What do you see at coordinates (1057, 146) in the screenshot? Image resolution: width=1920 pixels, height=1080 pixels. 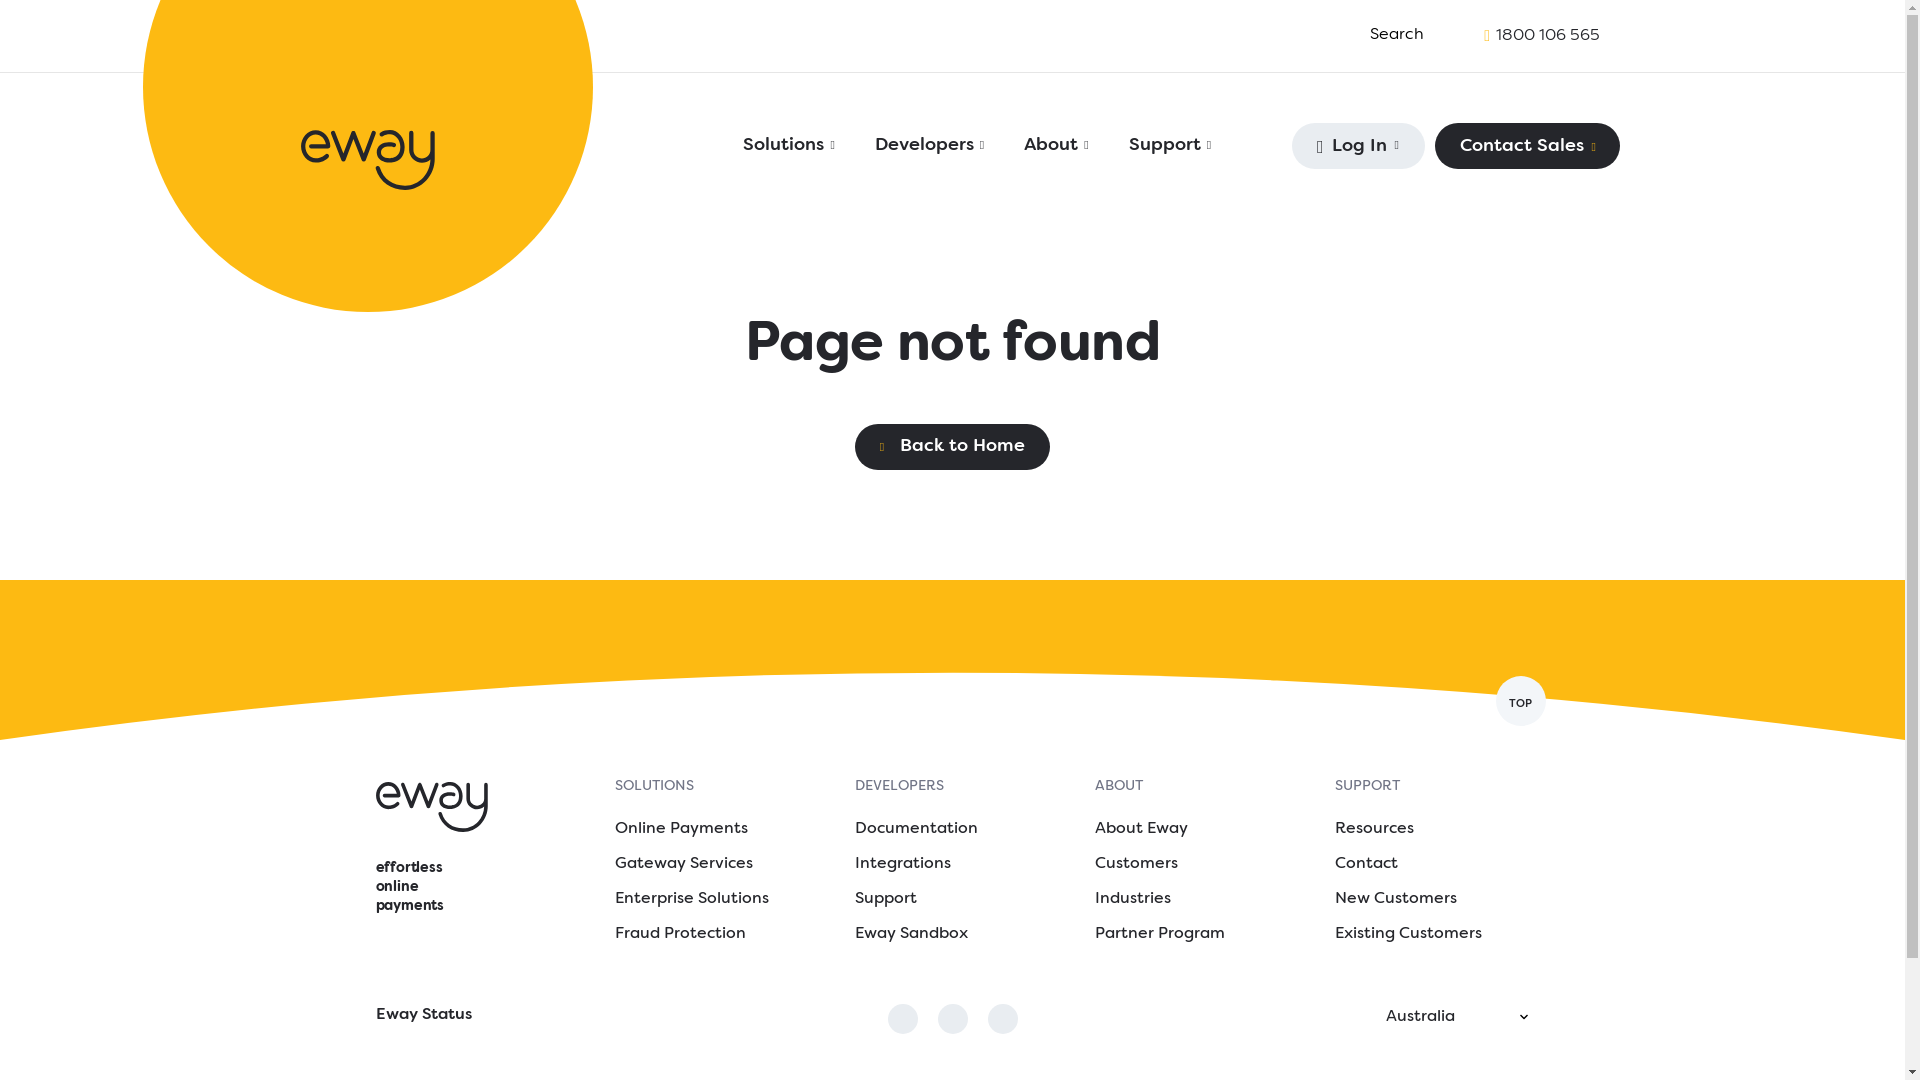 I see `About` at bounding box center [1057, 146].